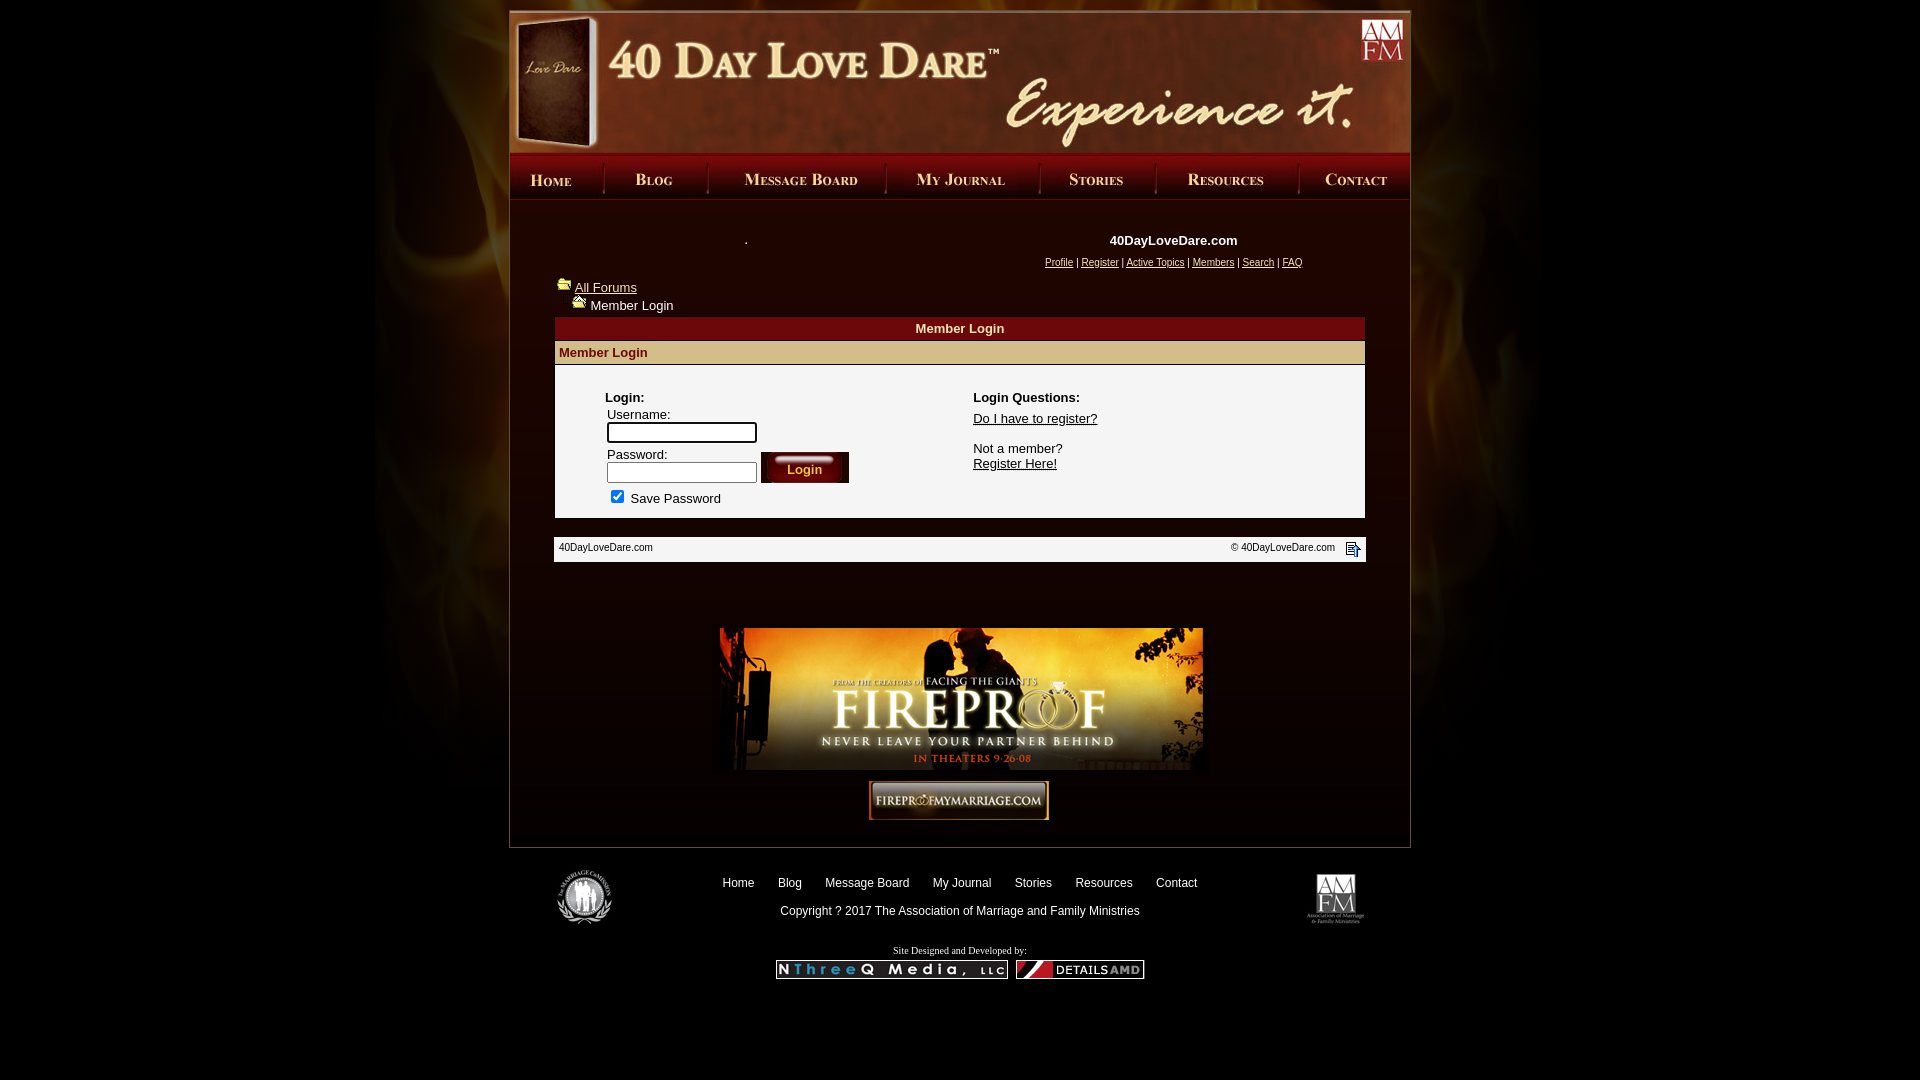 This screenshot has width=1920, height=1080. Describe the element at coordinates (1100, 262) in the screenshot. I see `Register` at that location.